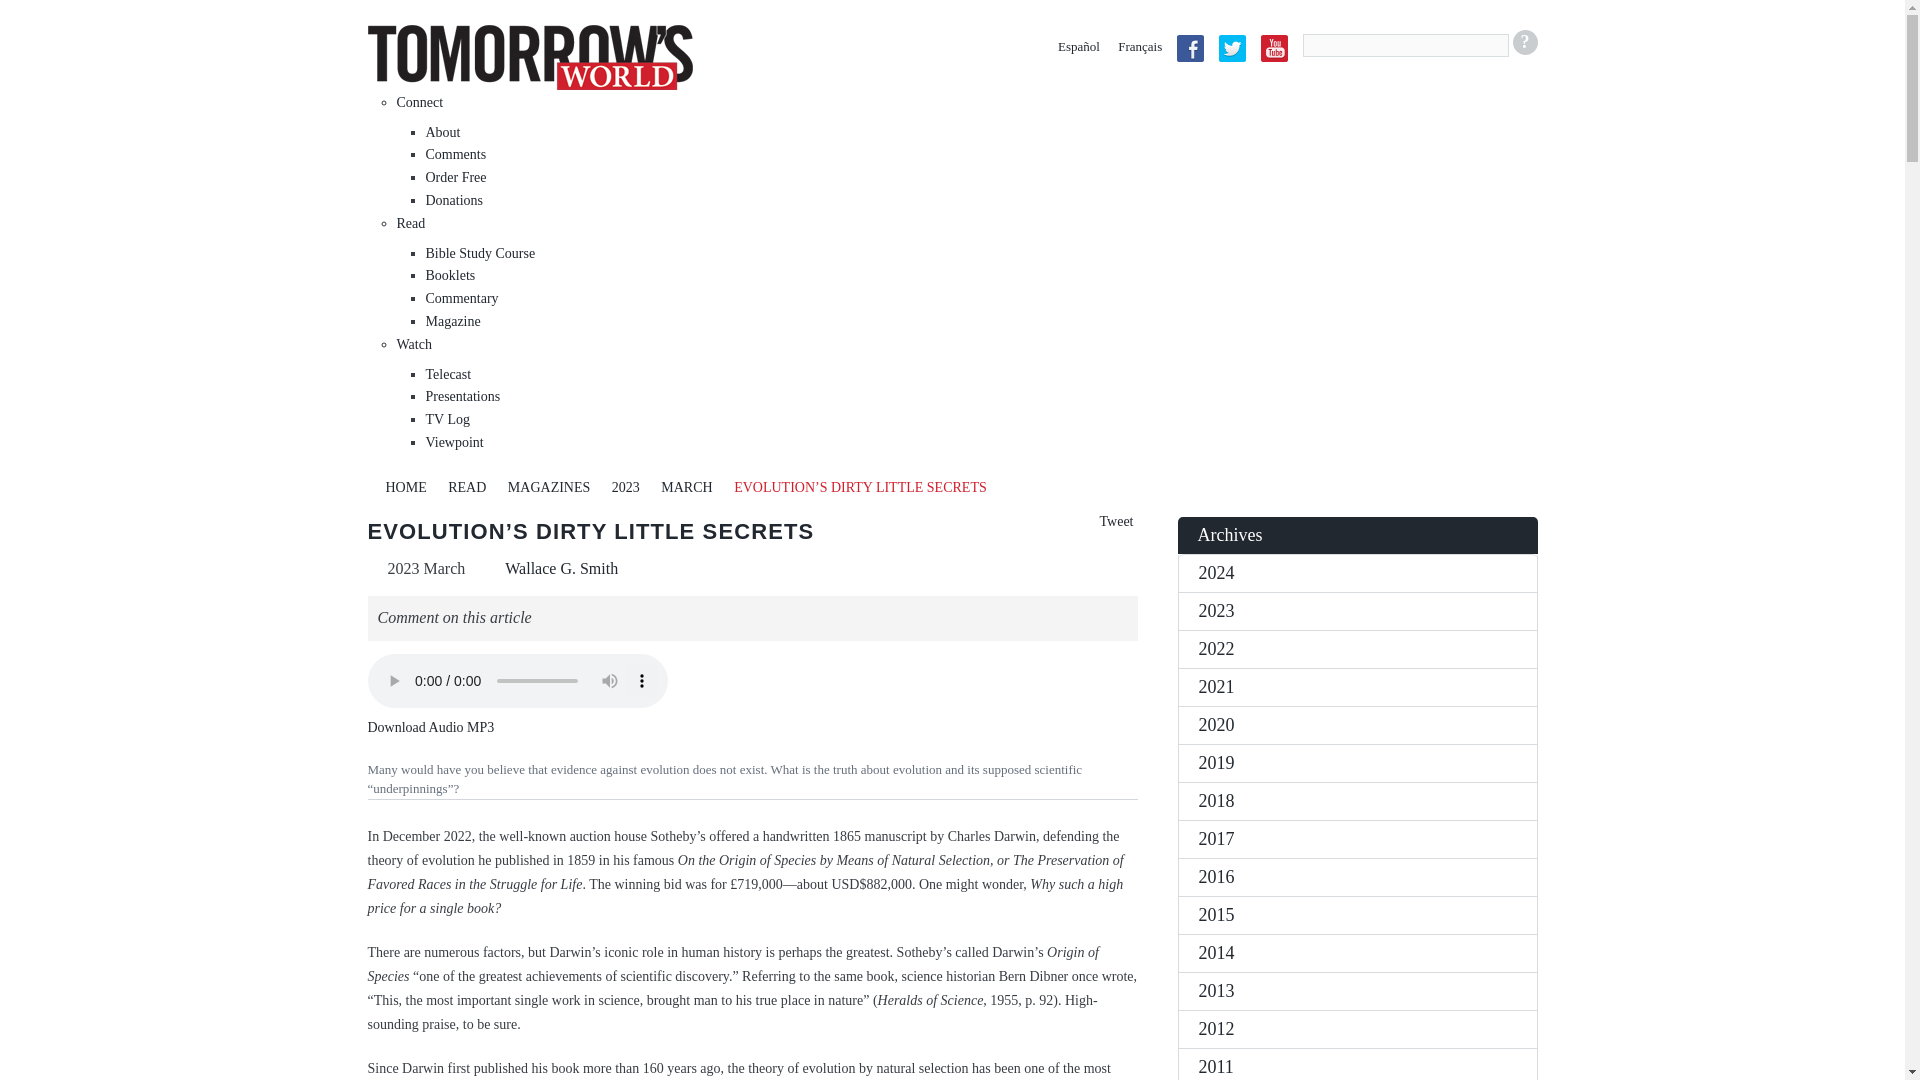 This screenshot has height=1080, width=1920. I want to click on Tweet, so click(1115, 522).